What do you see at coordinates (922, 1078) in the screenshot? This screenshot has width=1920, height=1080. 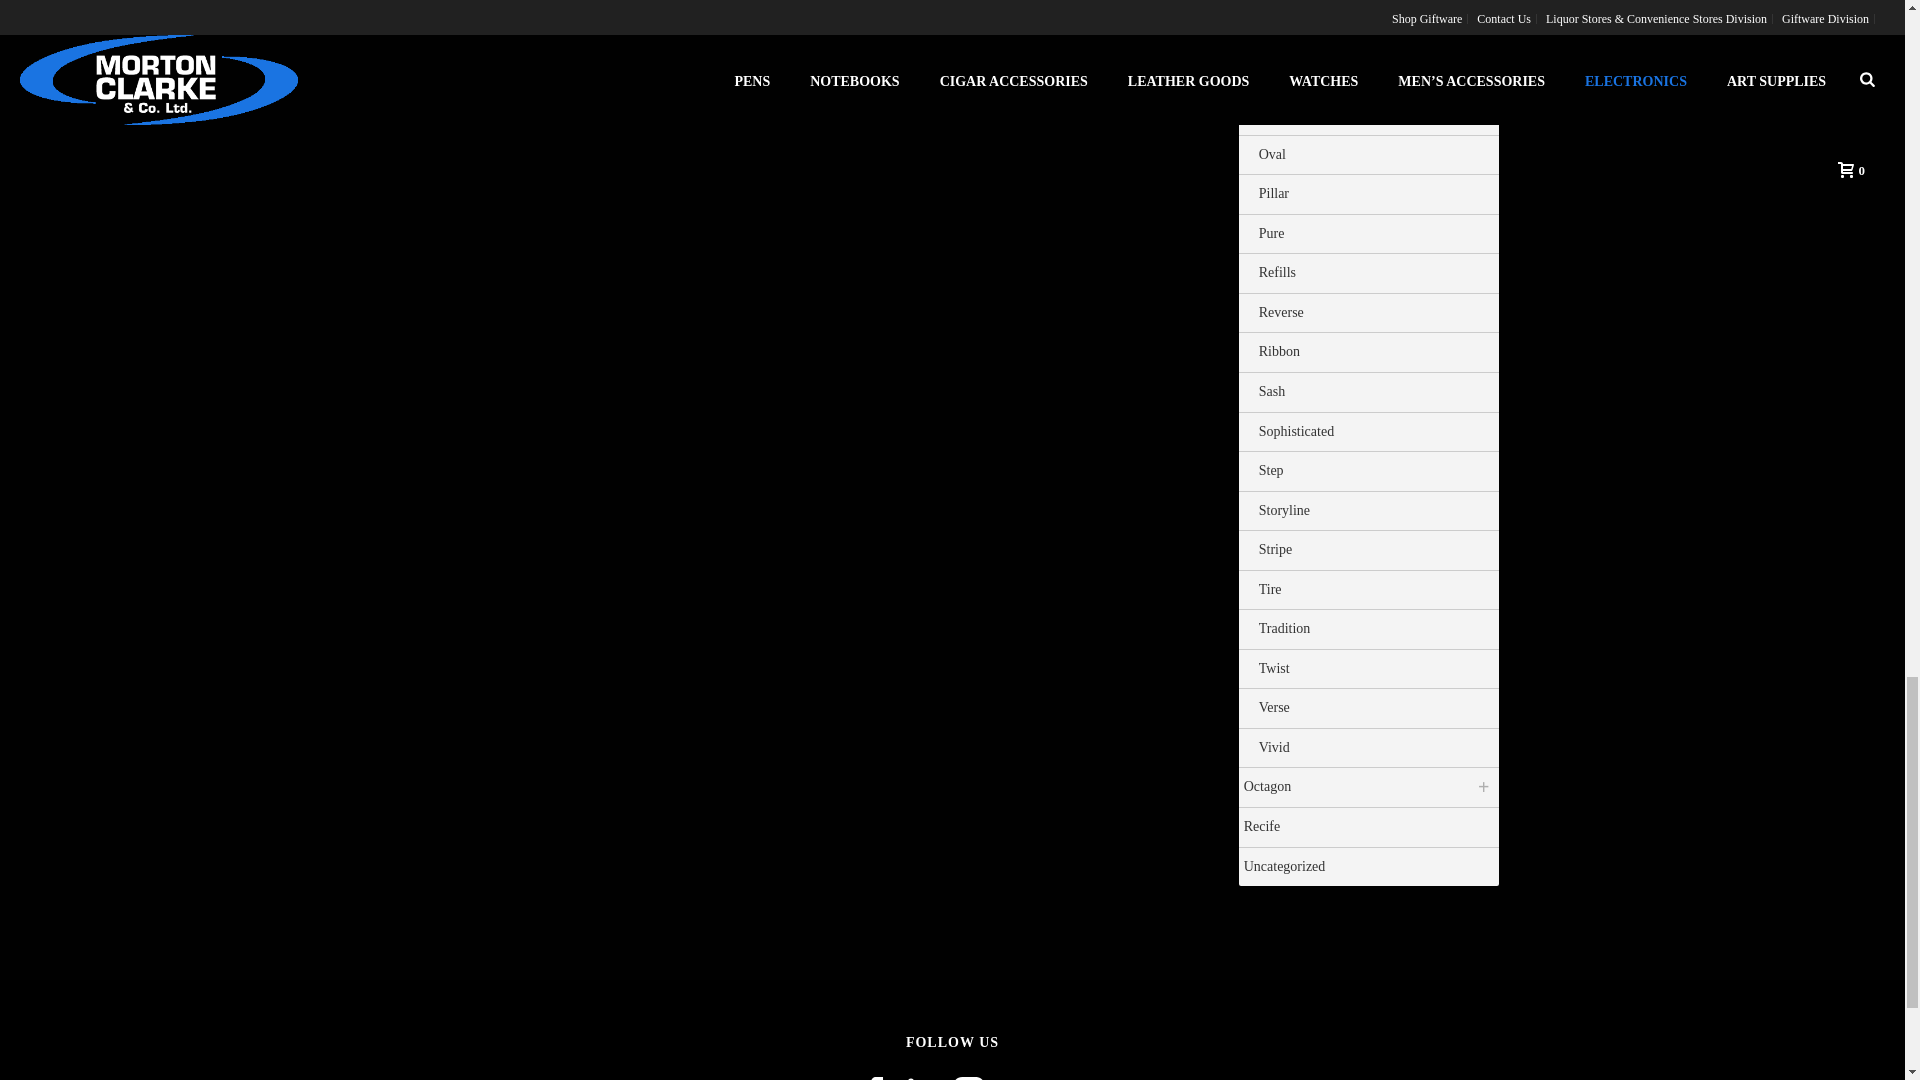 I see `Follow Us on linkedin` at bounding box center [922, 1078].